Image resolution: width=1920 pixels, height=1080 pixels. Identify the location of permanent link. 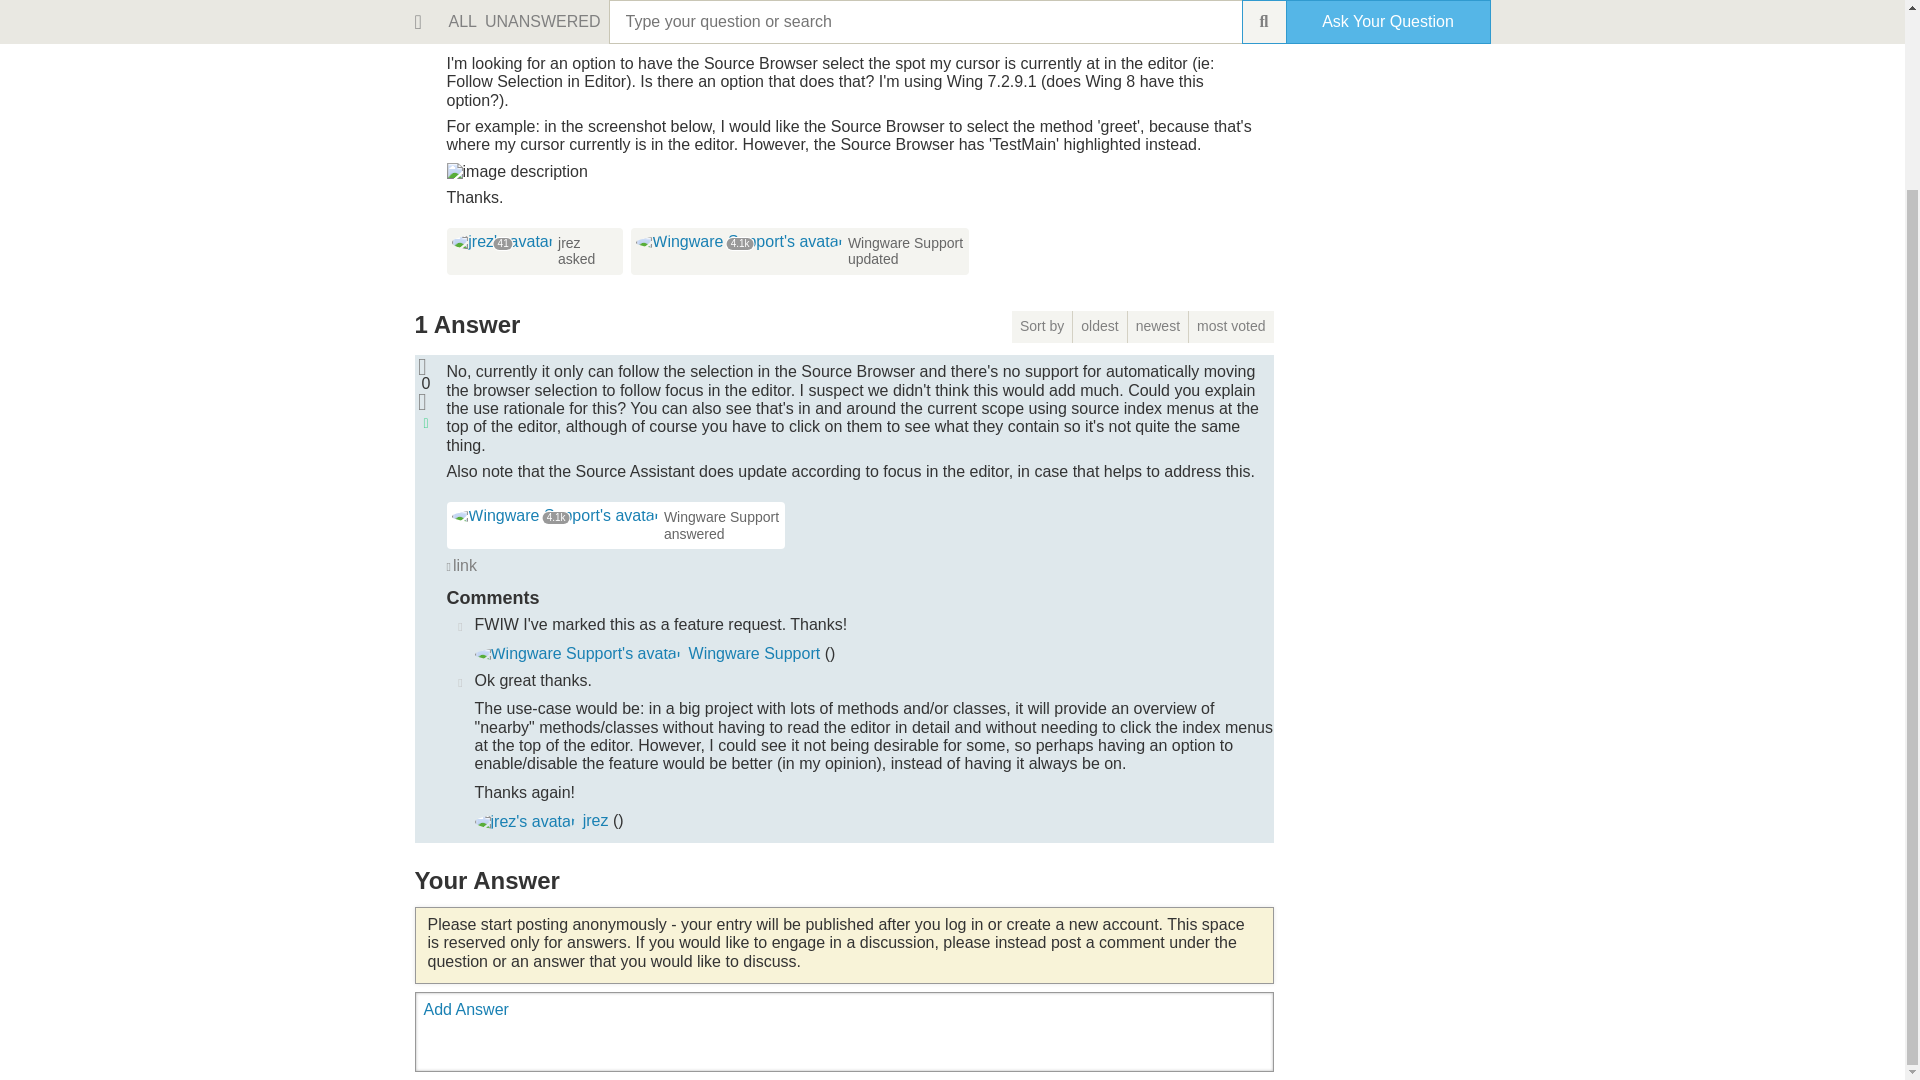
(460, 566).